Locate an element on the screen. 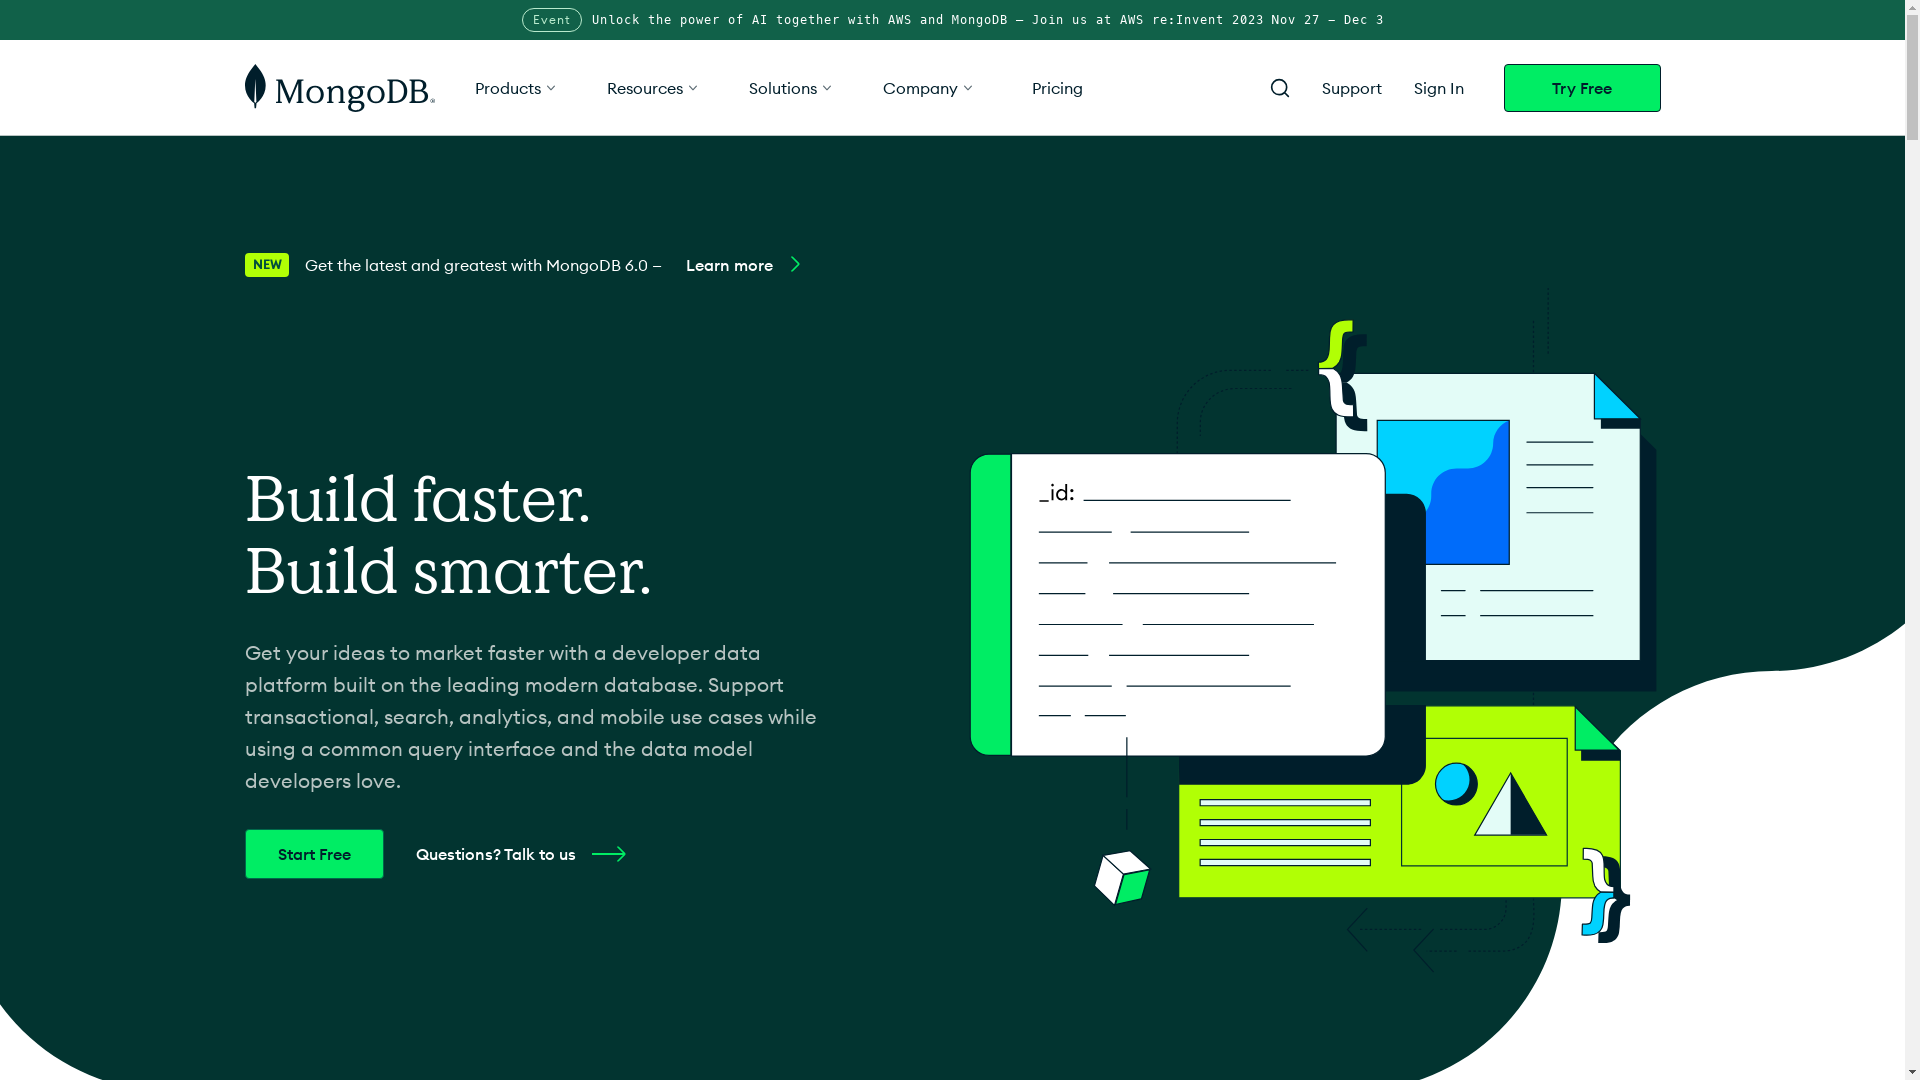  Learn more is located at coordinates (758, 265).